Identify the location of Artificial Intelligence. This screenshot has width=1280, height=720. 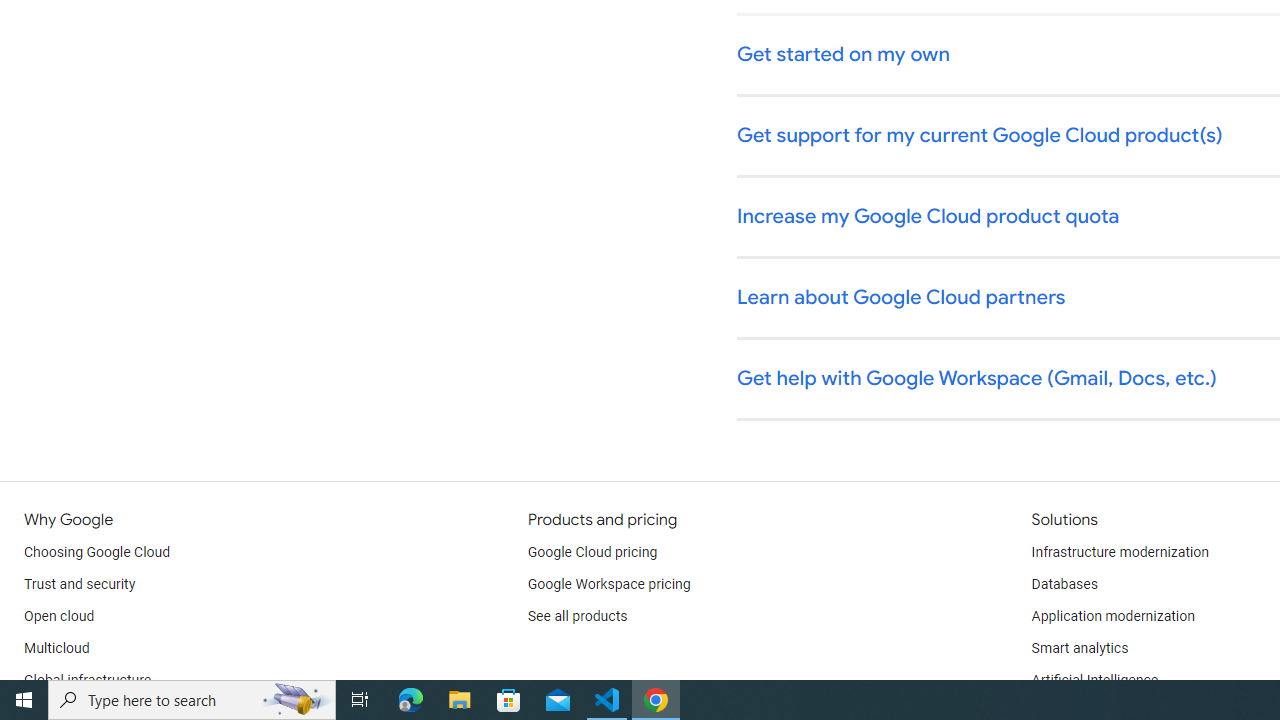
(1094, 680).